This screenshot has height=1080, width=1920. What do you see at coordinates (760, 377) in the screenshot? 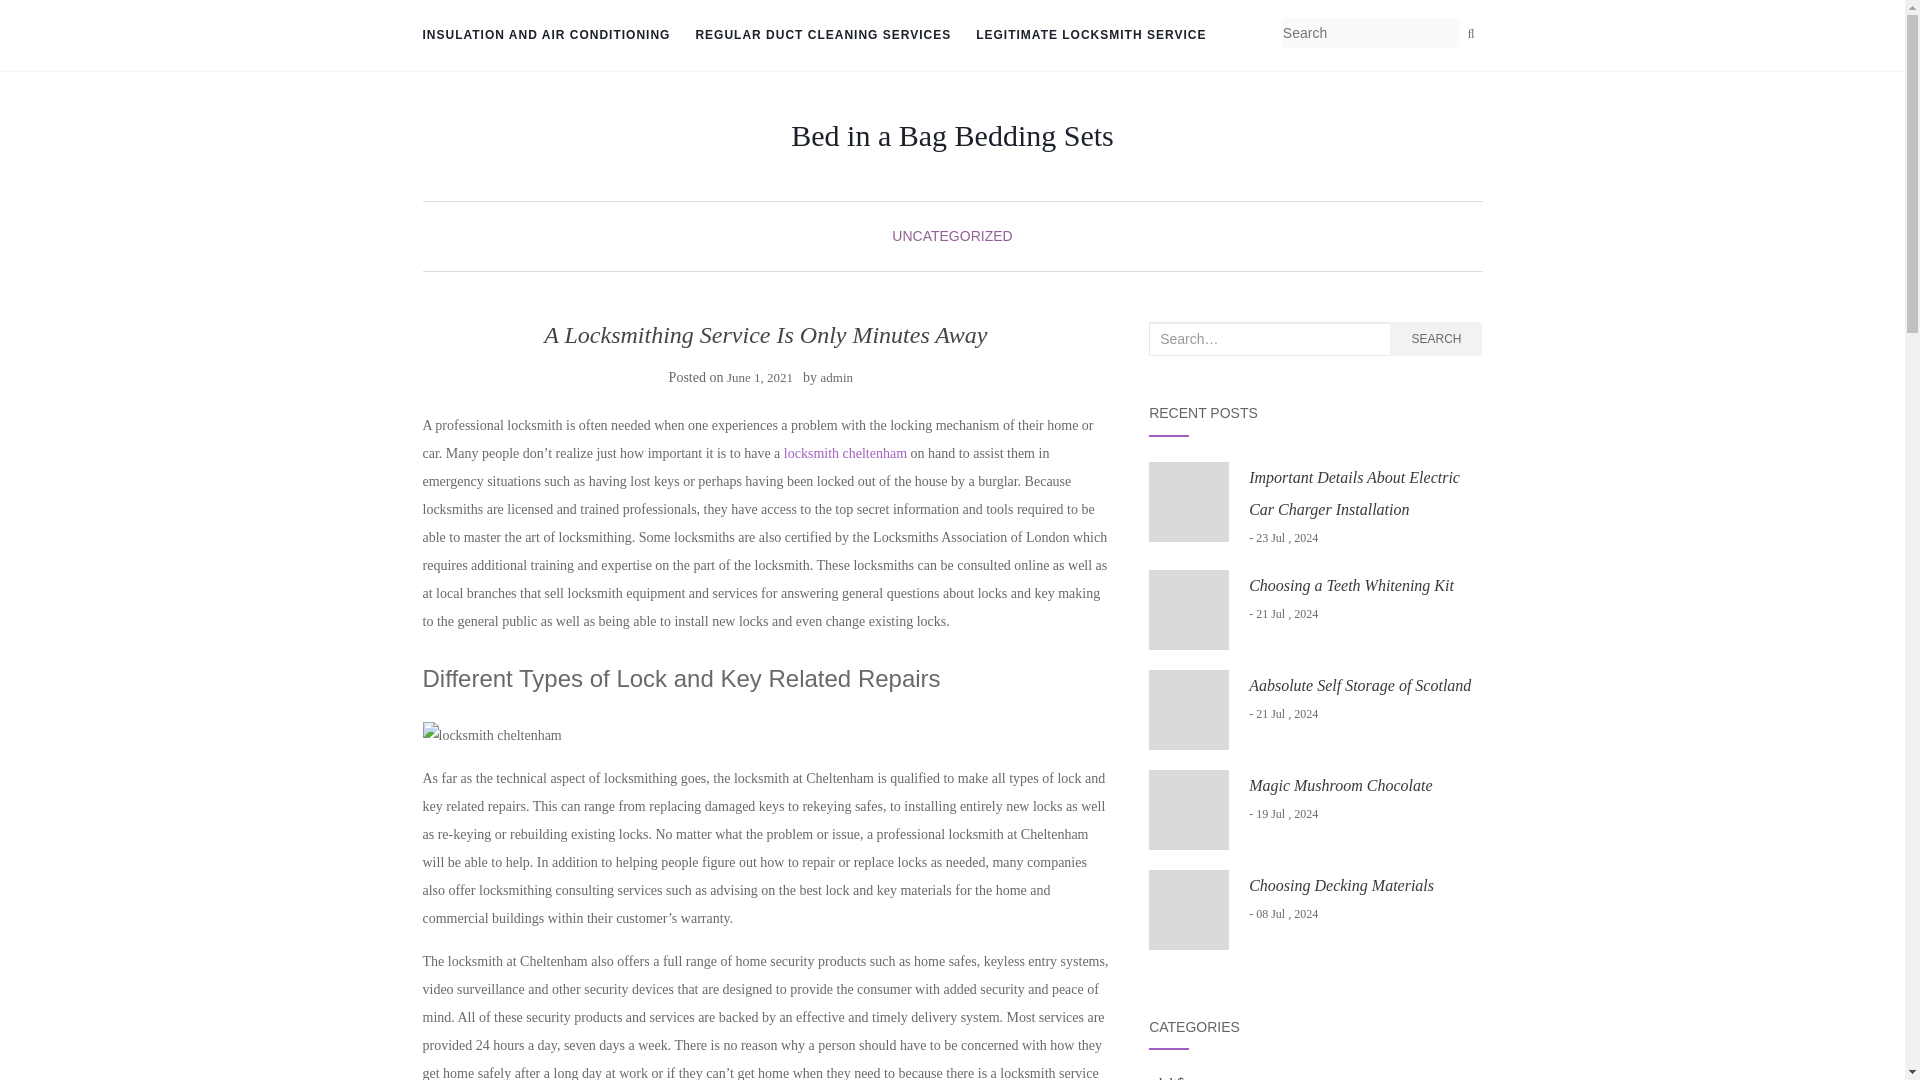
I see `June 1, 2021` at bounding box center [760, 377].